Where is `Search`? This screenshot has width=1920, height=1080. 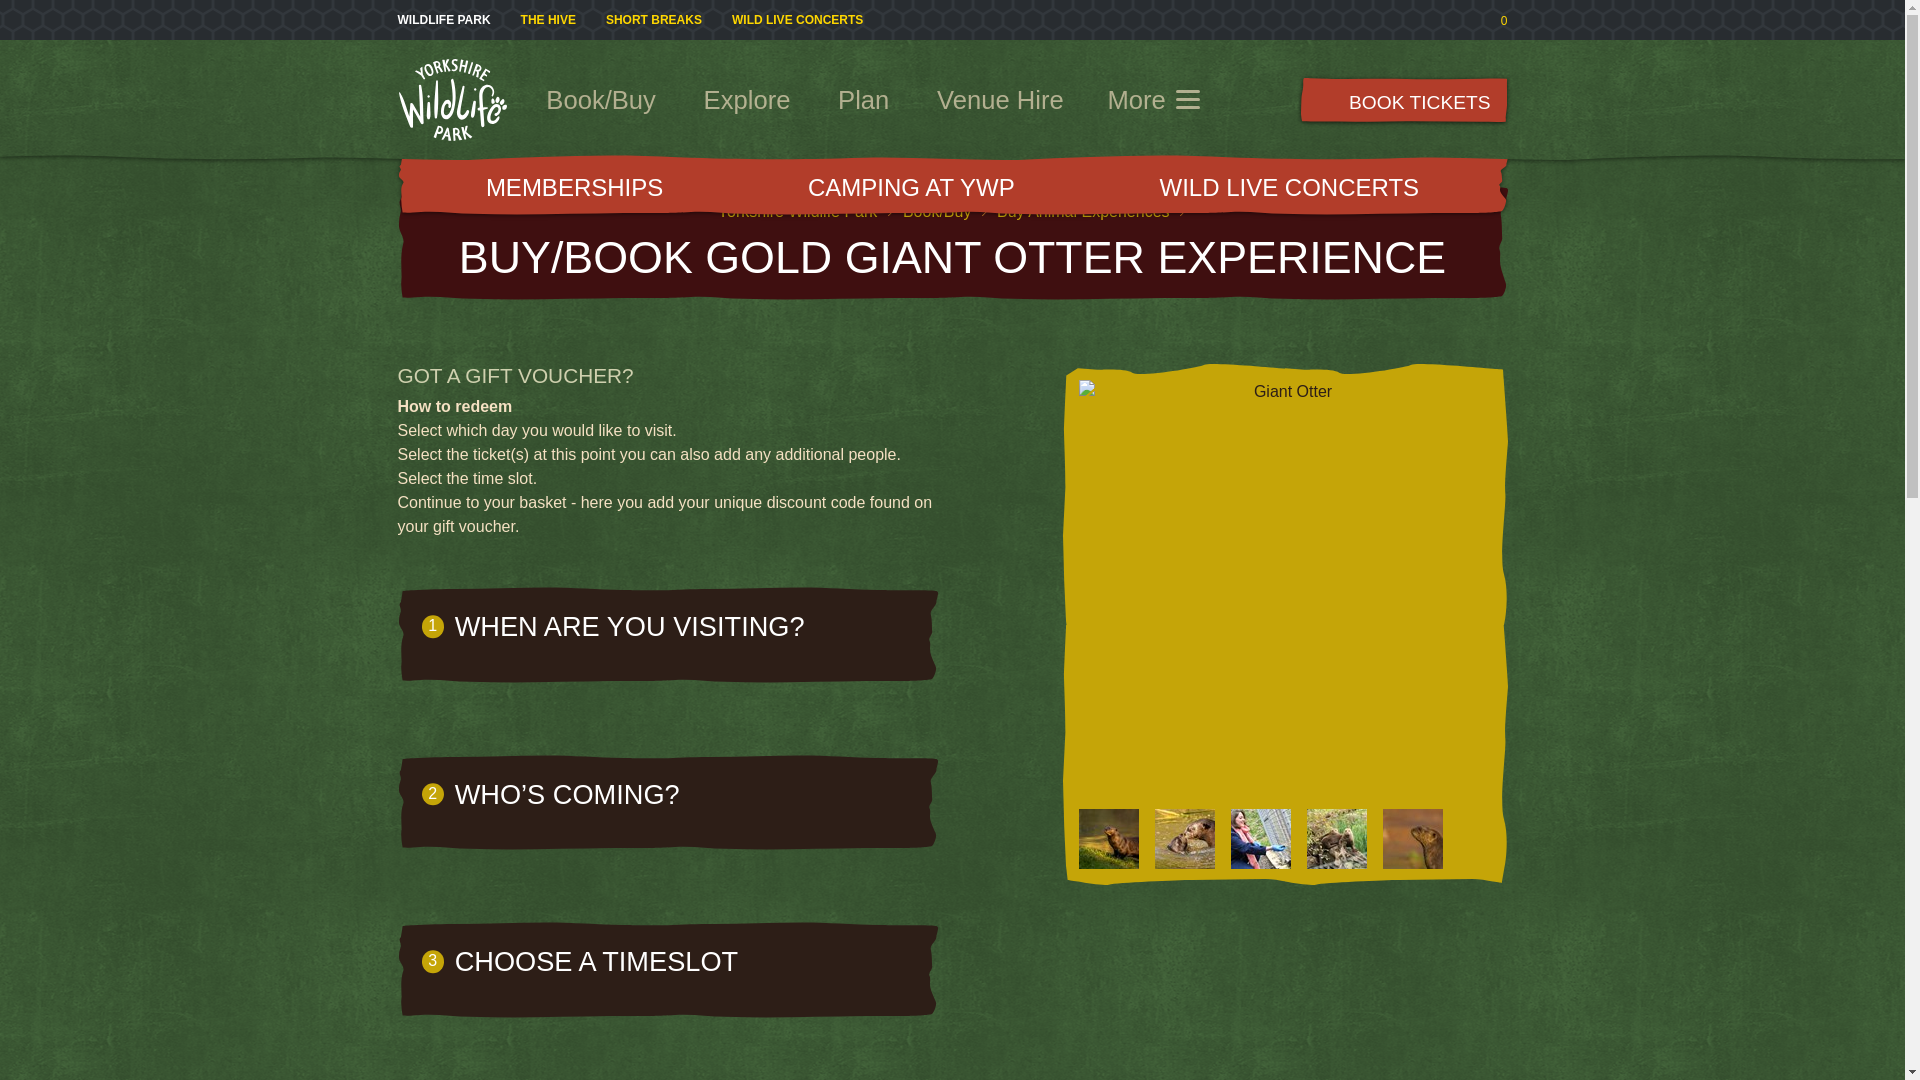 Search is located at coordinates (1252, 99).